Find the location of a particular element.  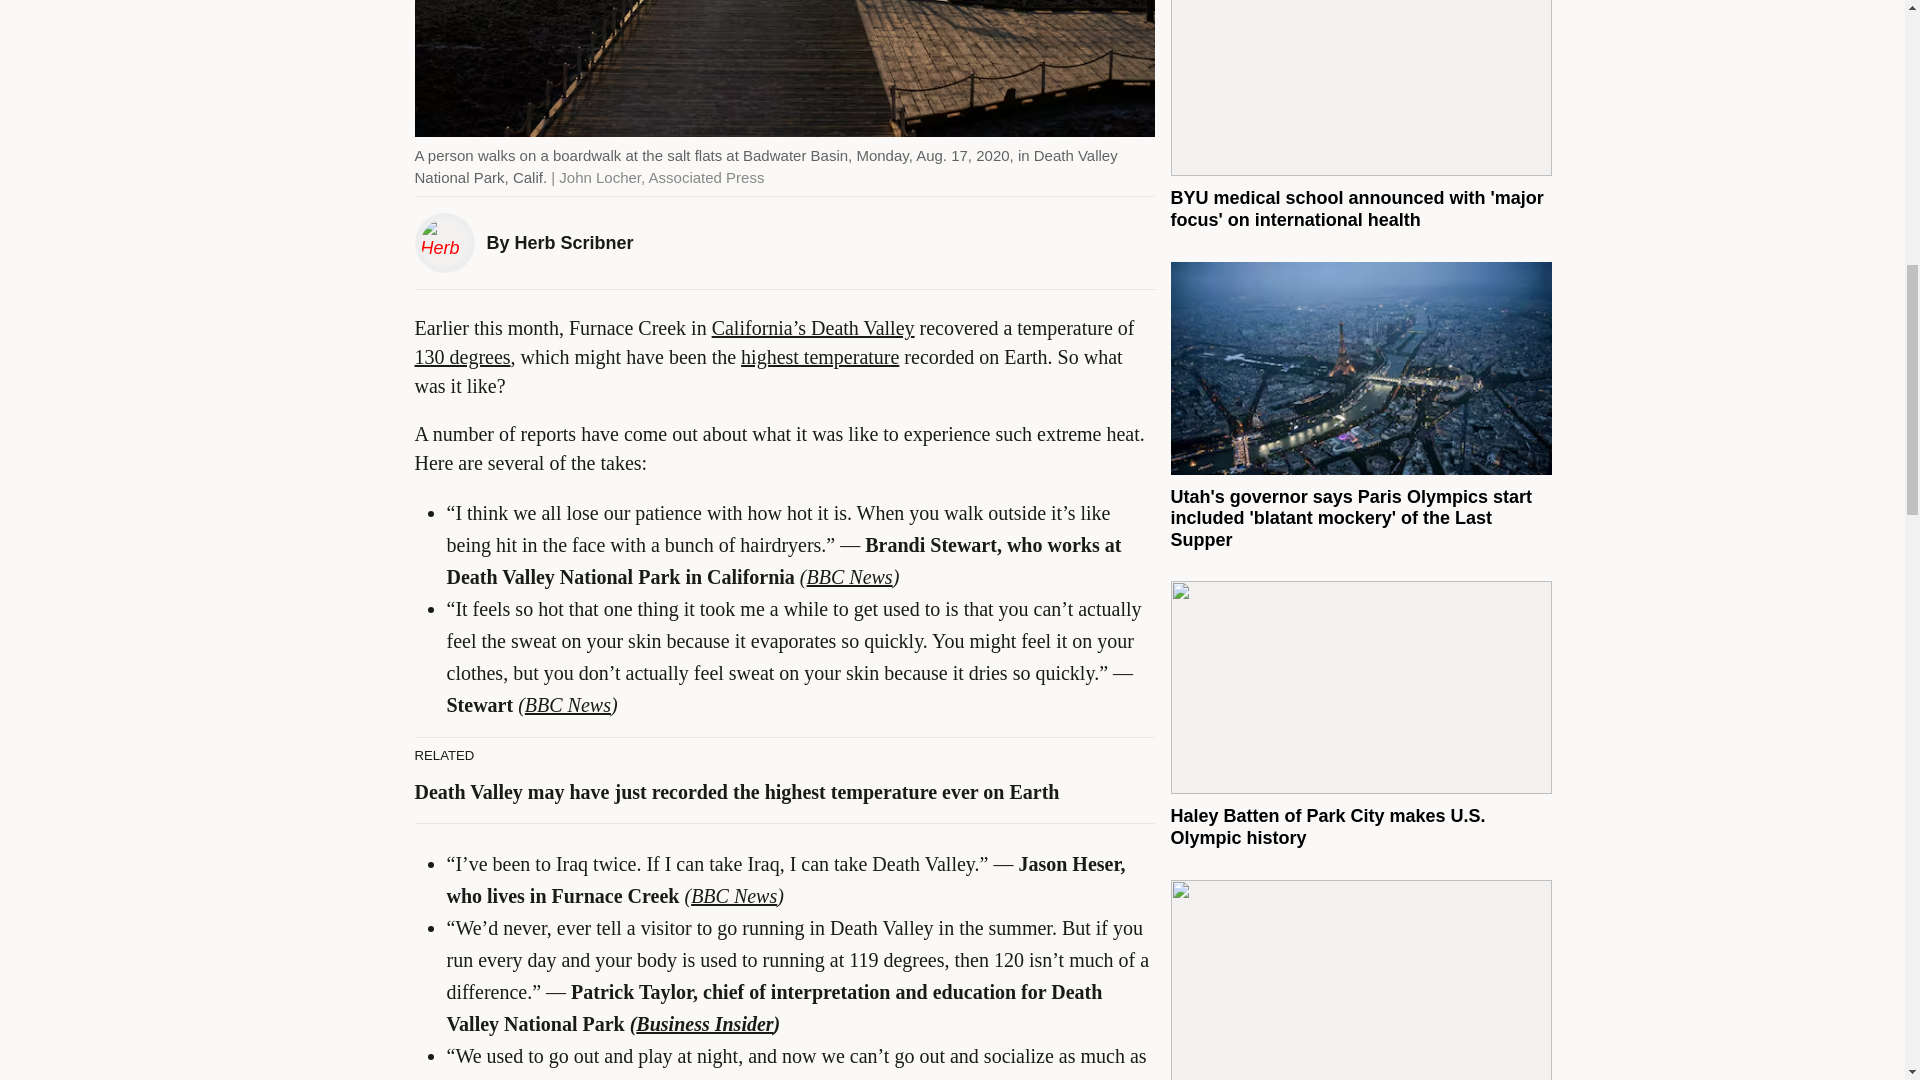

BBC News is located at coordinates (849, 576).